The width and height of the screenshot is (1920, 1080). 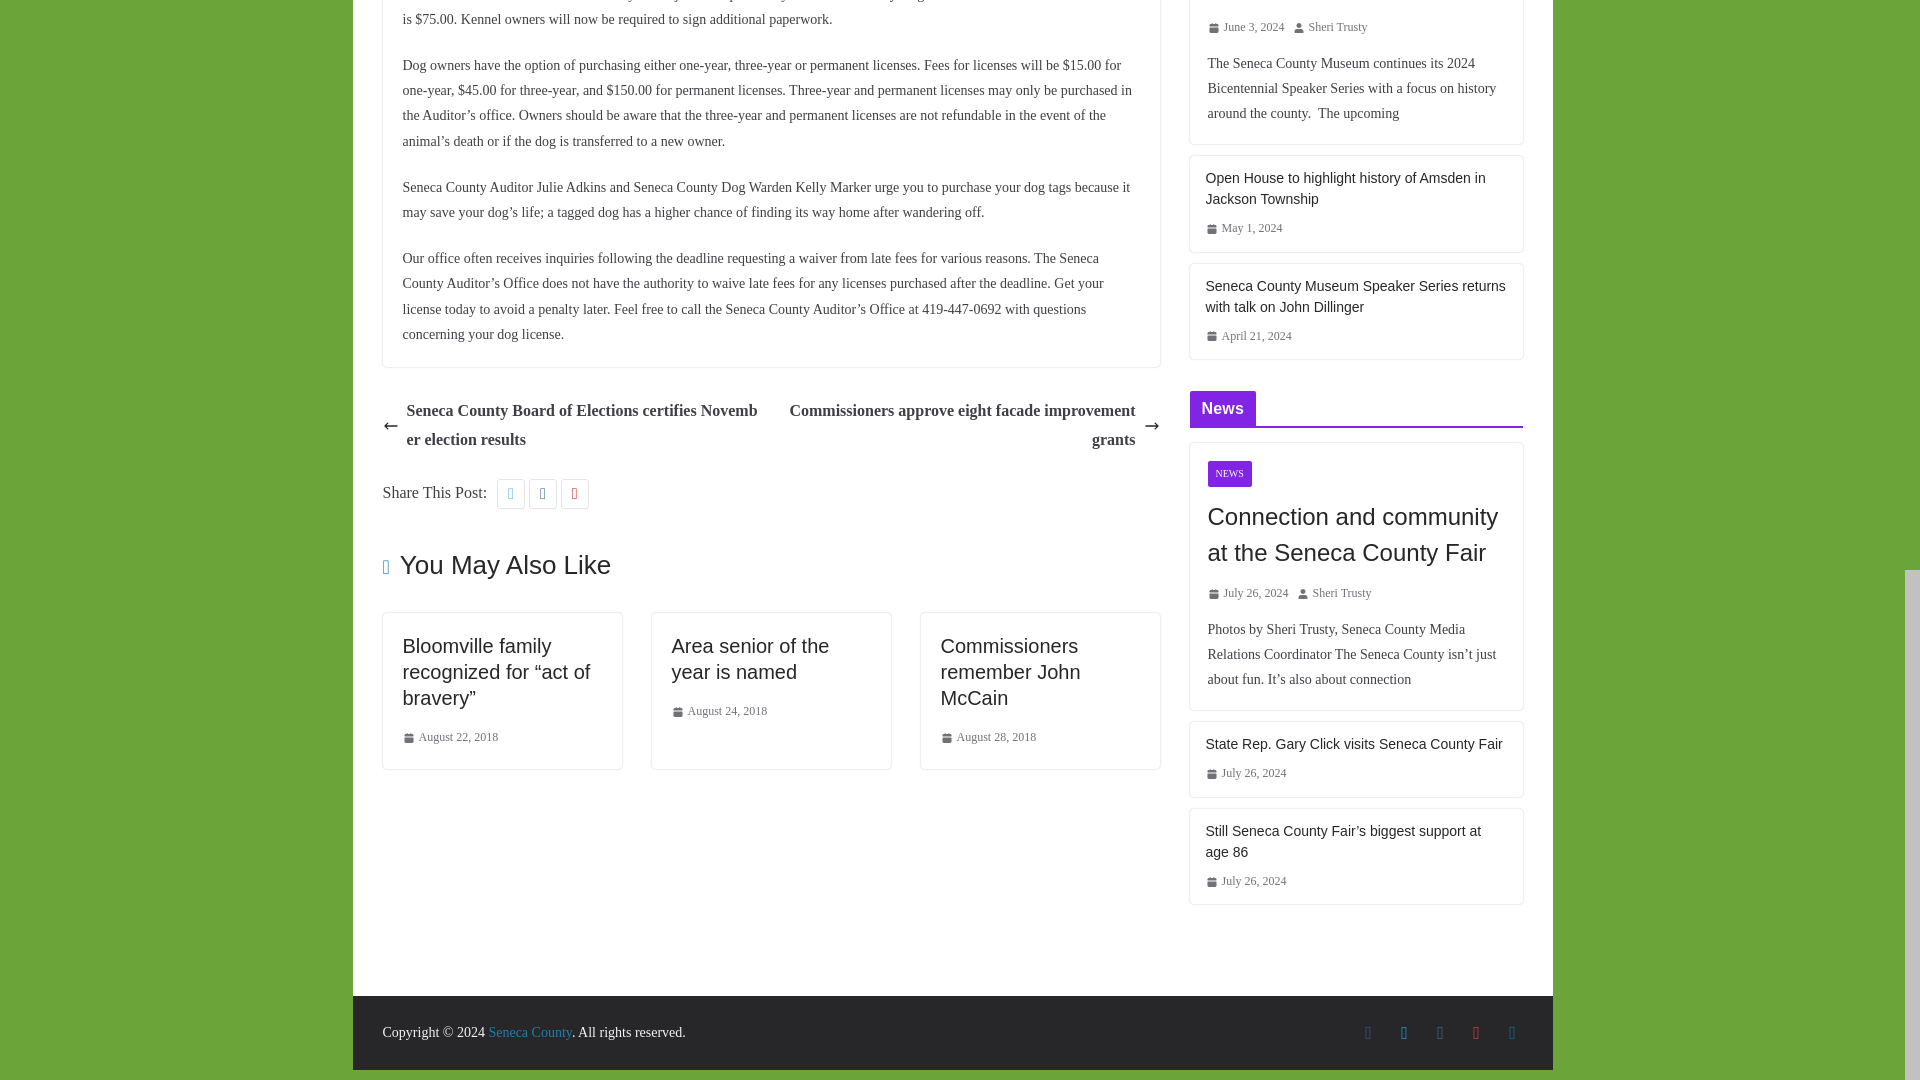 I want to click on Area senior of the year is named, so click(x=750, y=658).